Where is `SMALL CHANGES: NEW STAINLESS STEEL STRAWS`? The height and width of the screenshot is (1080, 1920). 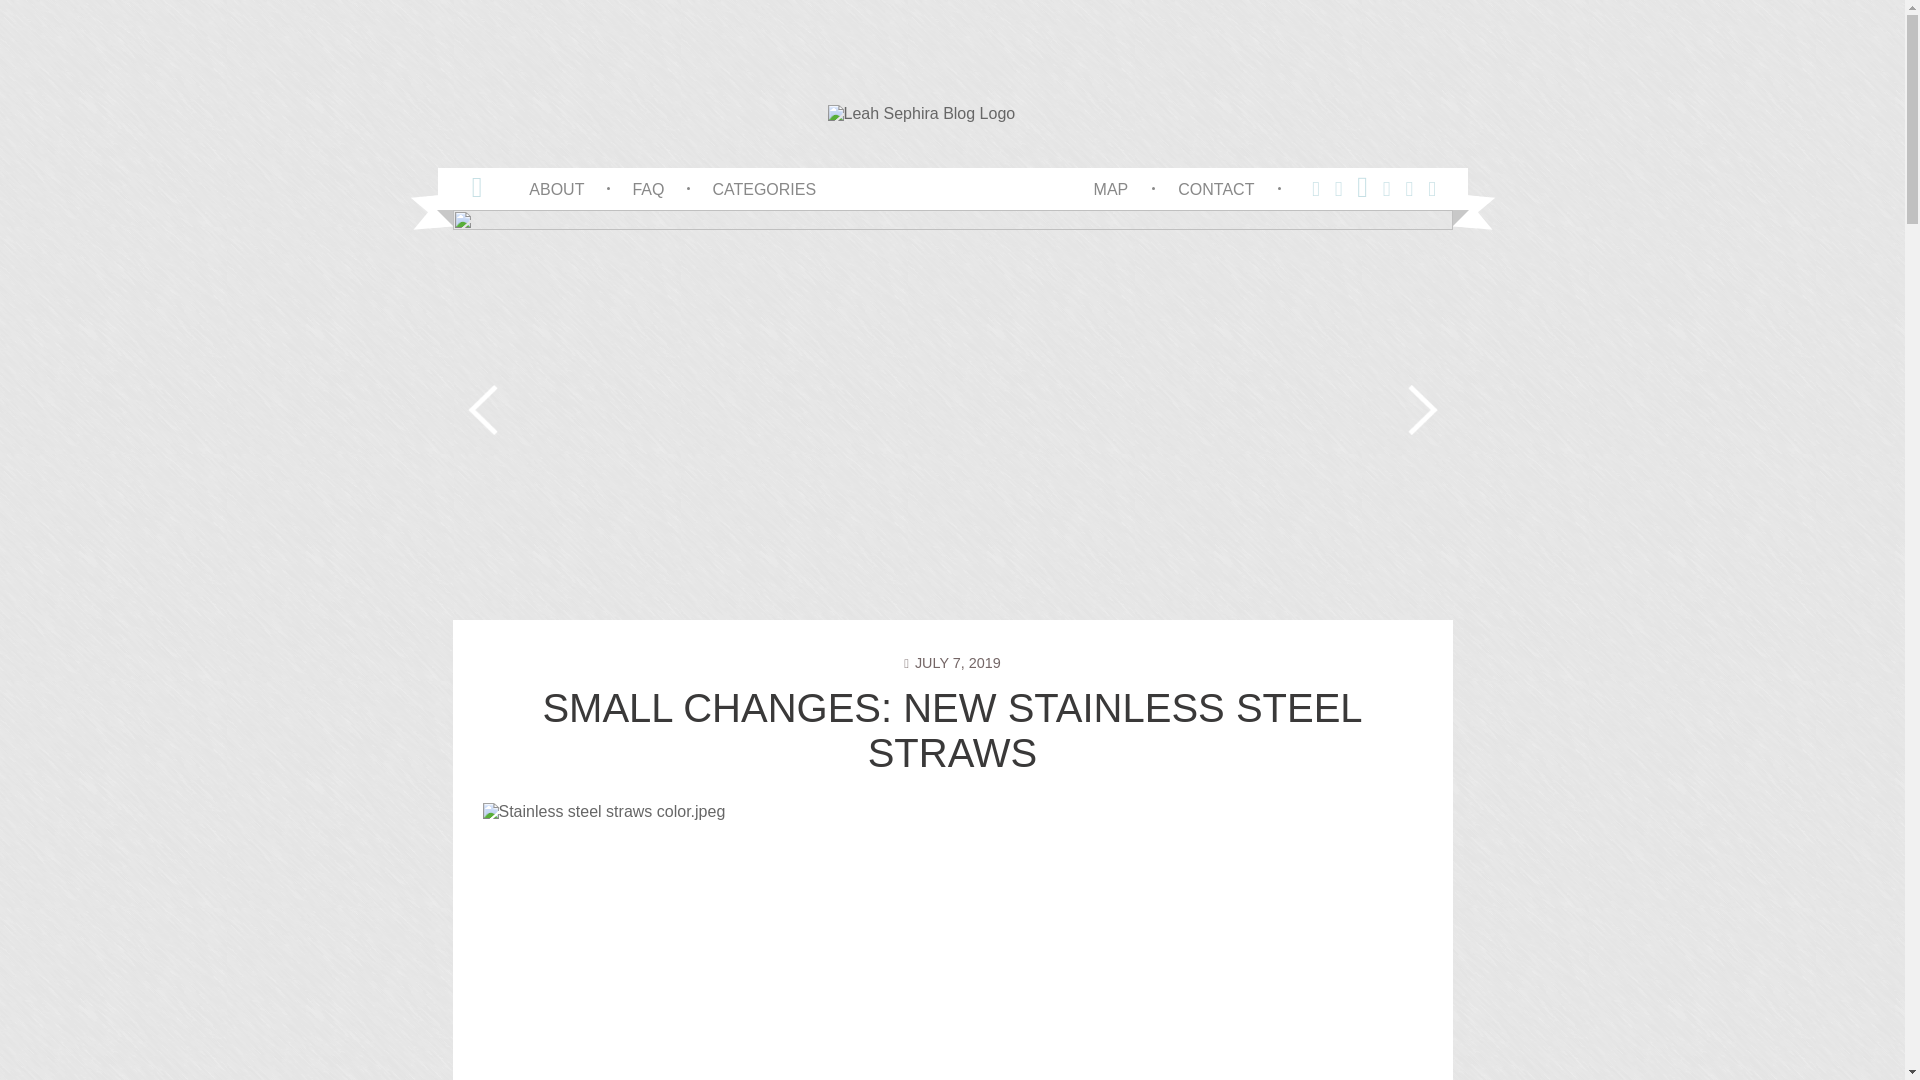
SMALL CHANGES: NEW STAINLESS STEEL STRAWS is located at coordinates (951, 730).